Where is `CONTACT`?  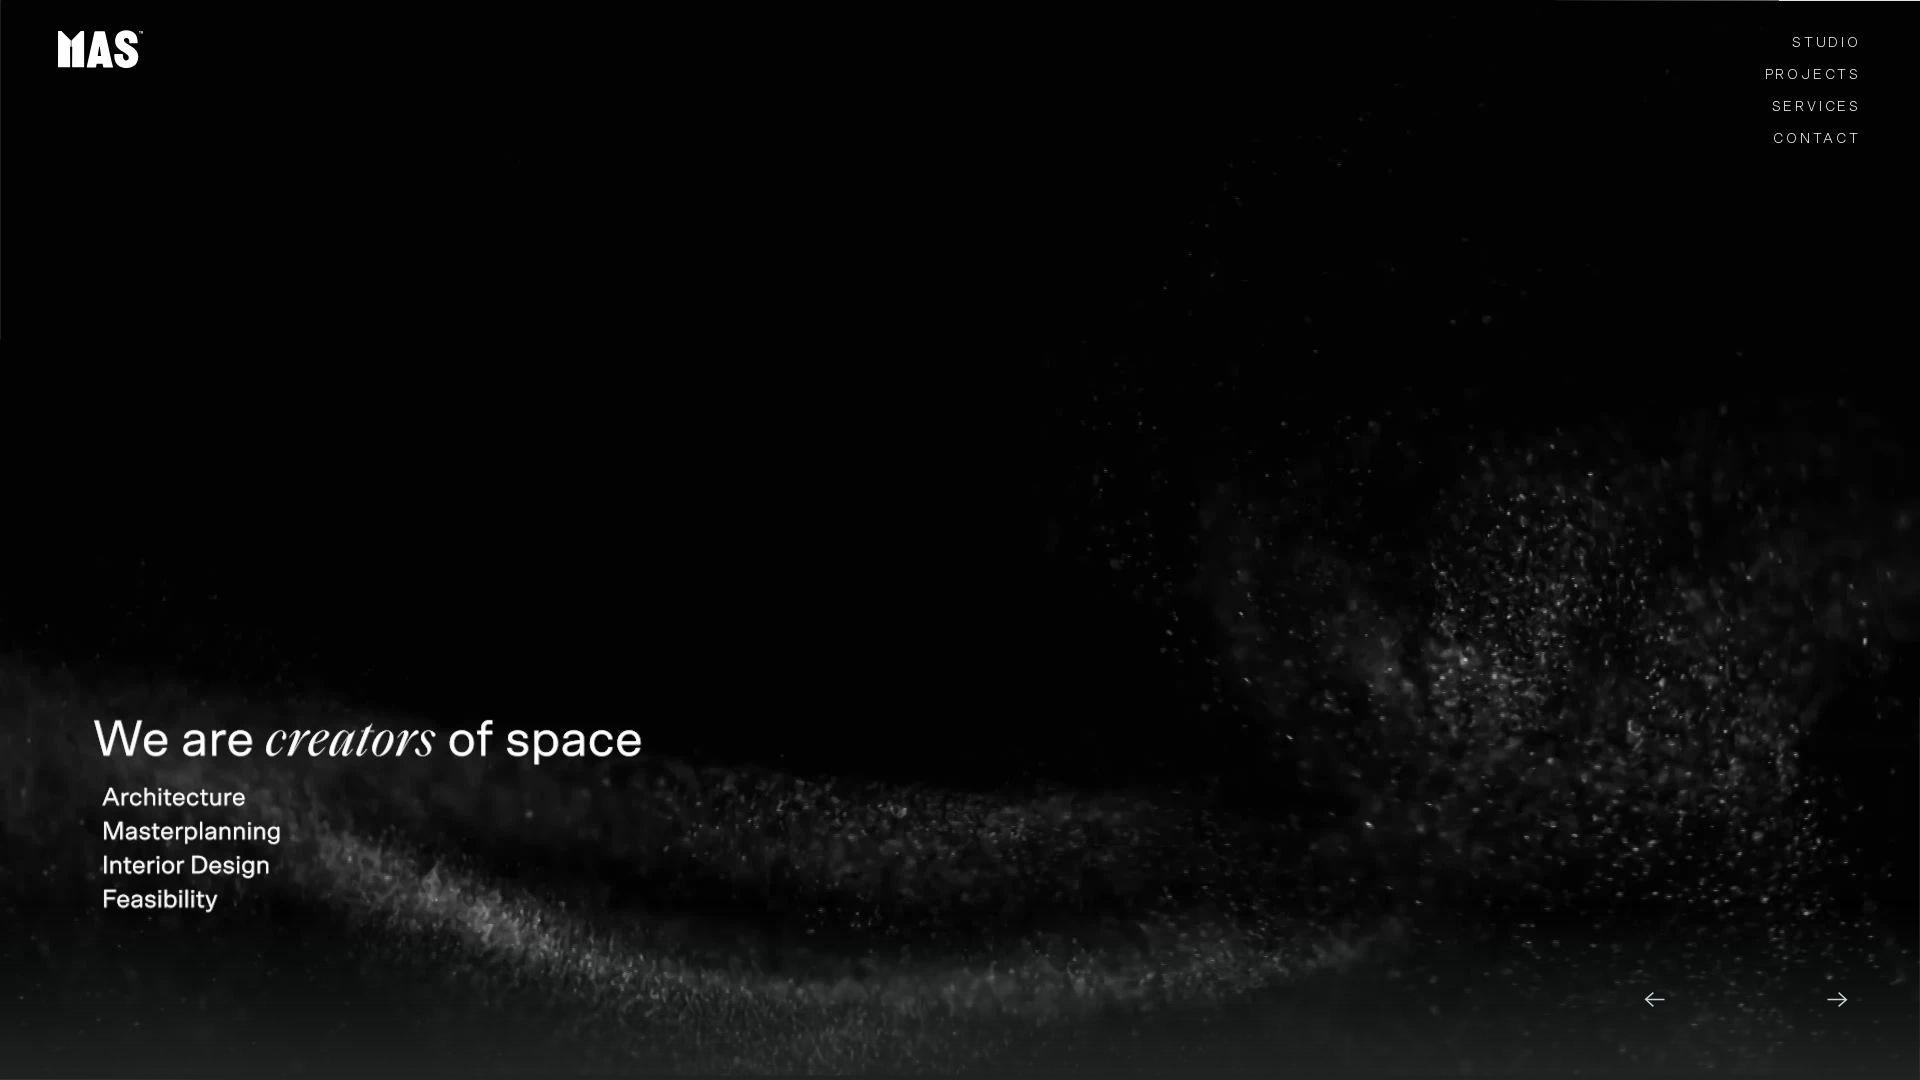 CONTACT is located at coordinates (1718, 140).